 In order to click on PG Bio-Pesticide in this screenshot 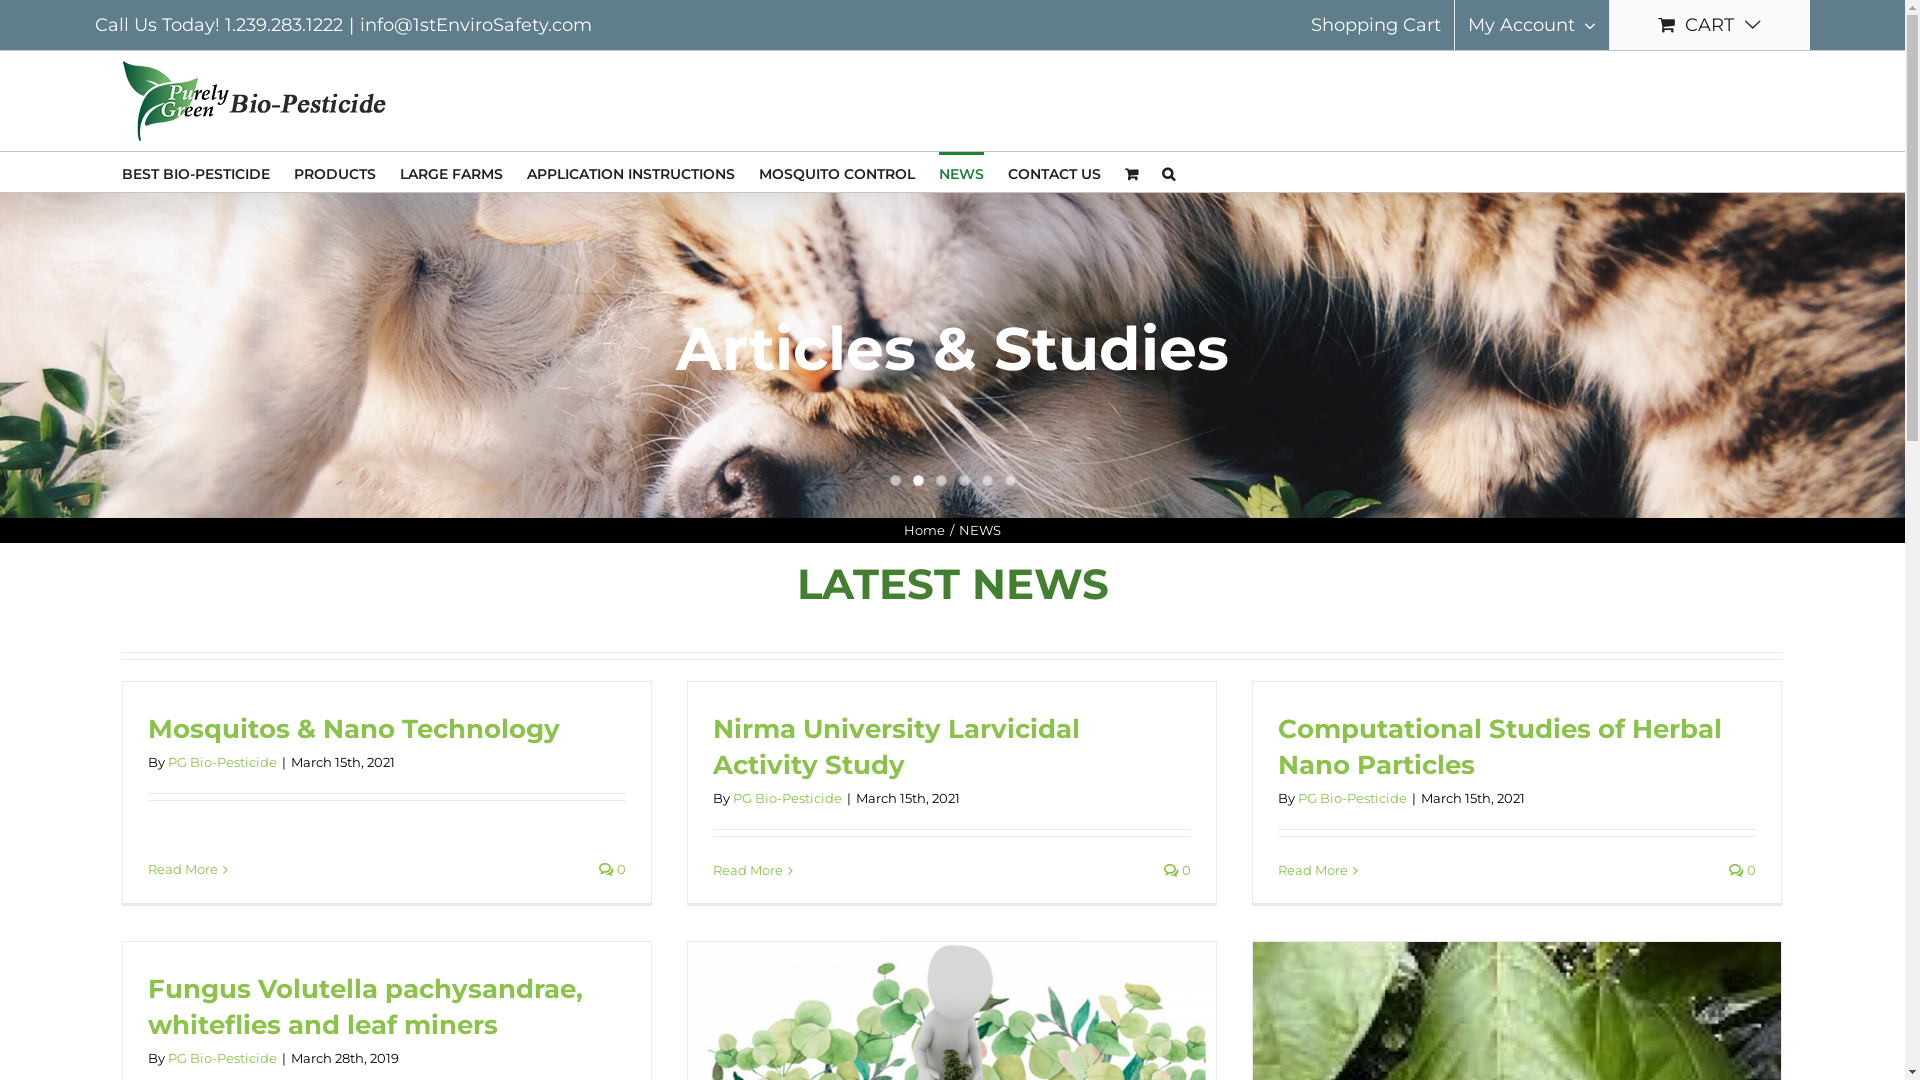, I will do `click(1352, 798)`.